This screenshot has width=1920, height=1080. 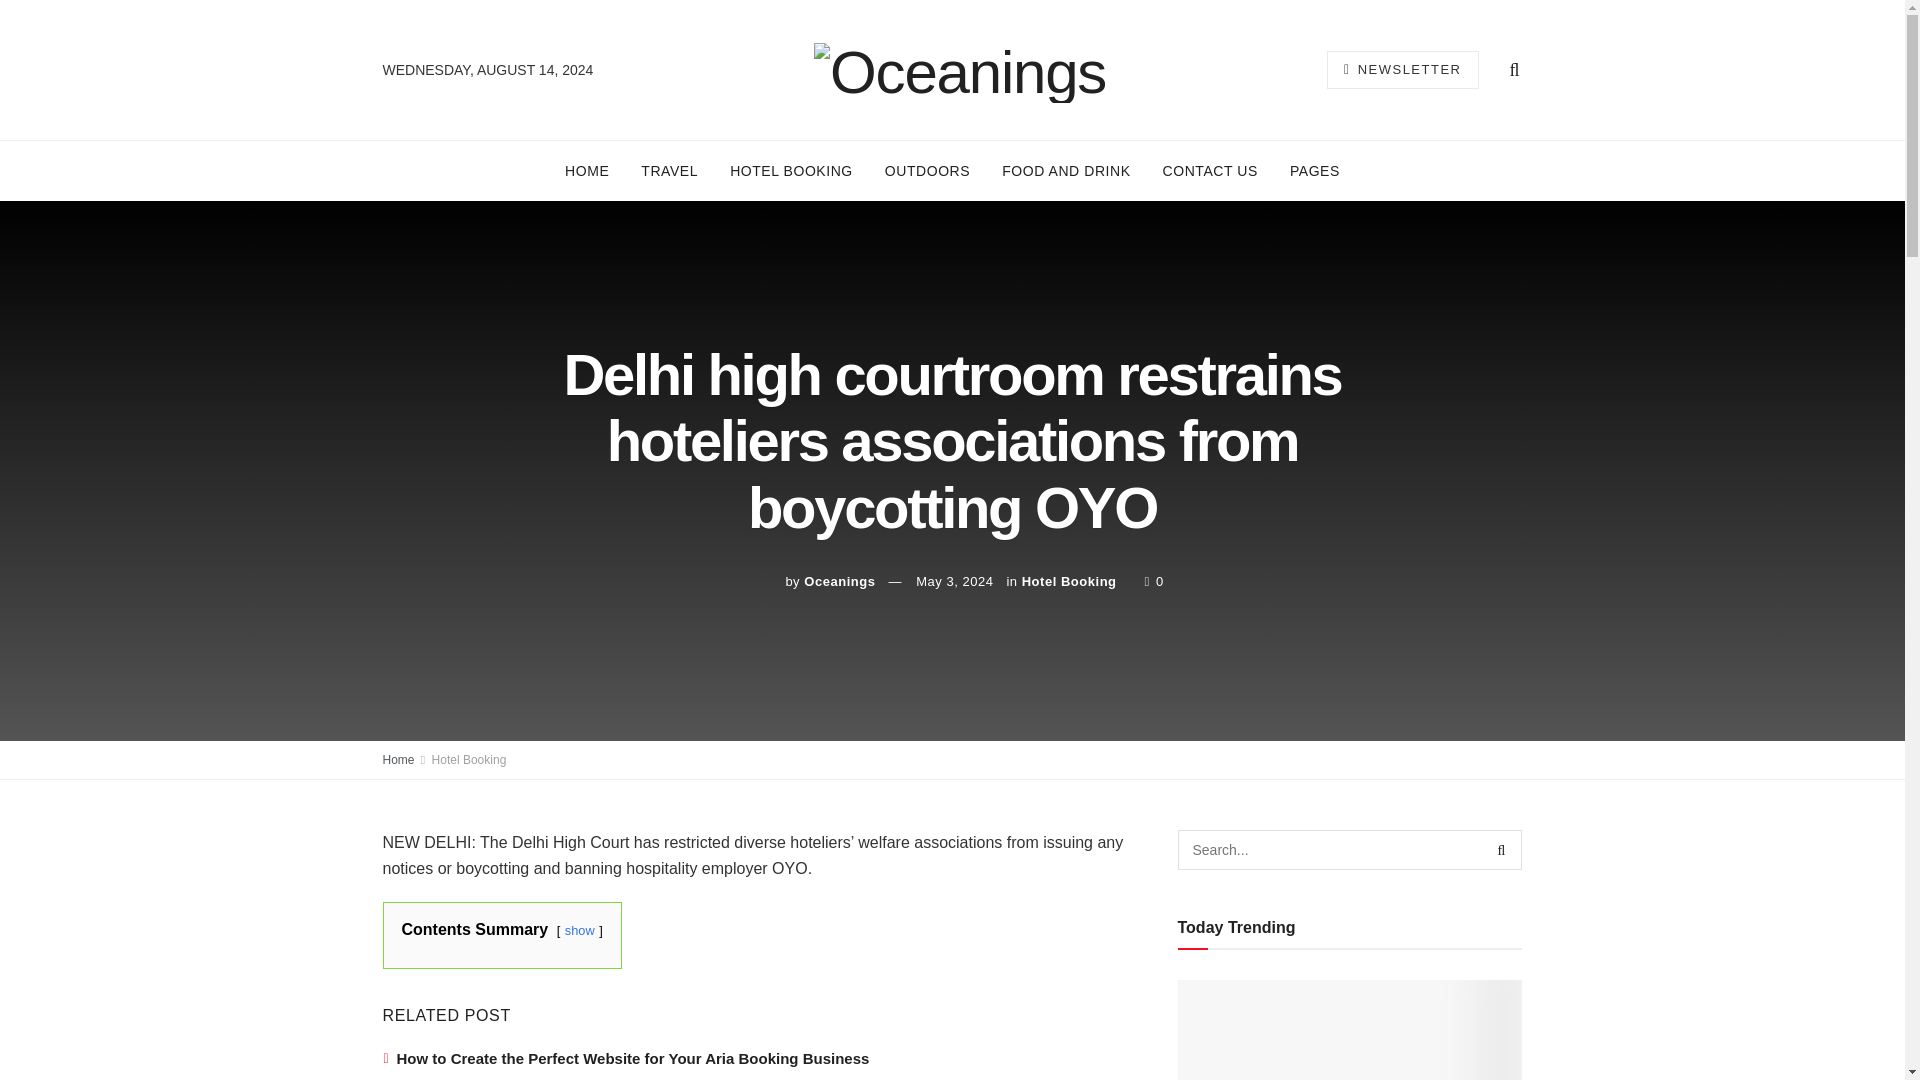 What do you see at coordinates (587, 170) in the screenshot?
I see `HOME` at bounding box center [587, 170].